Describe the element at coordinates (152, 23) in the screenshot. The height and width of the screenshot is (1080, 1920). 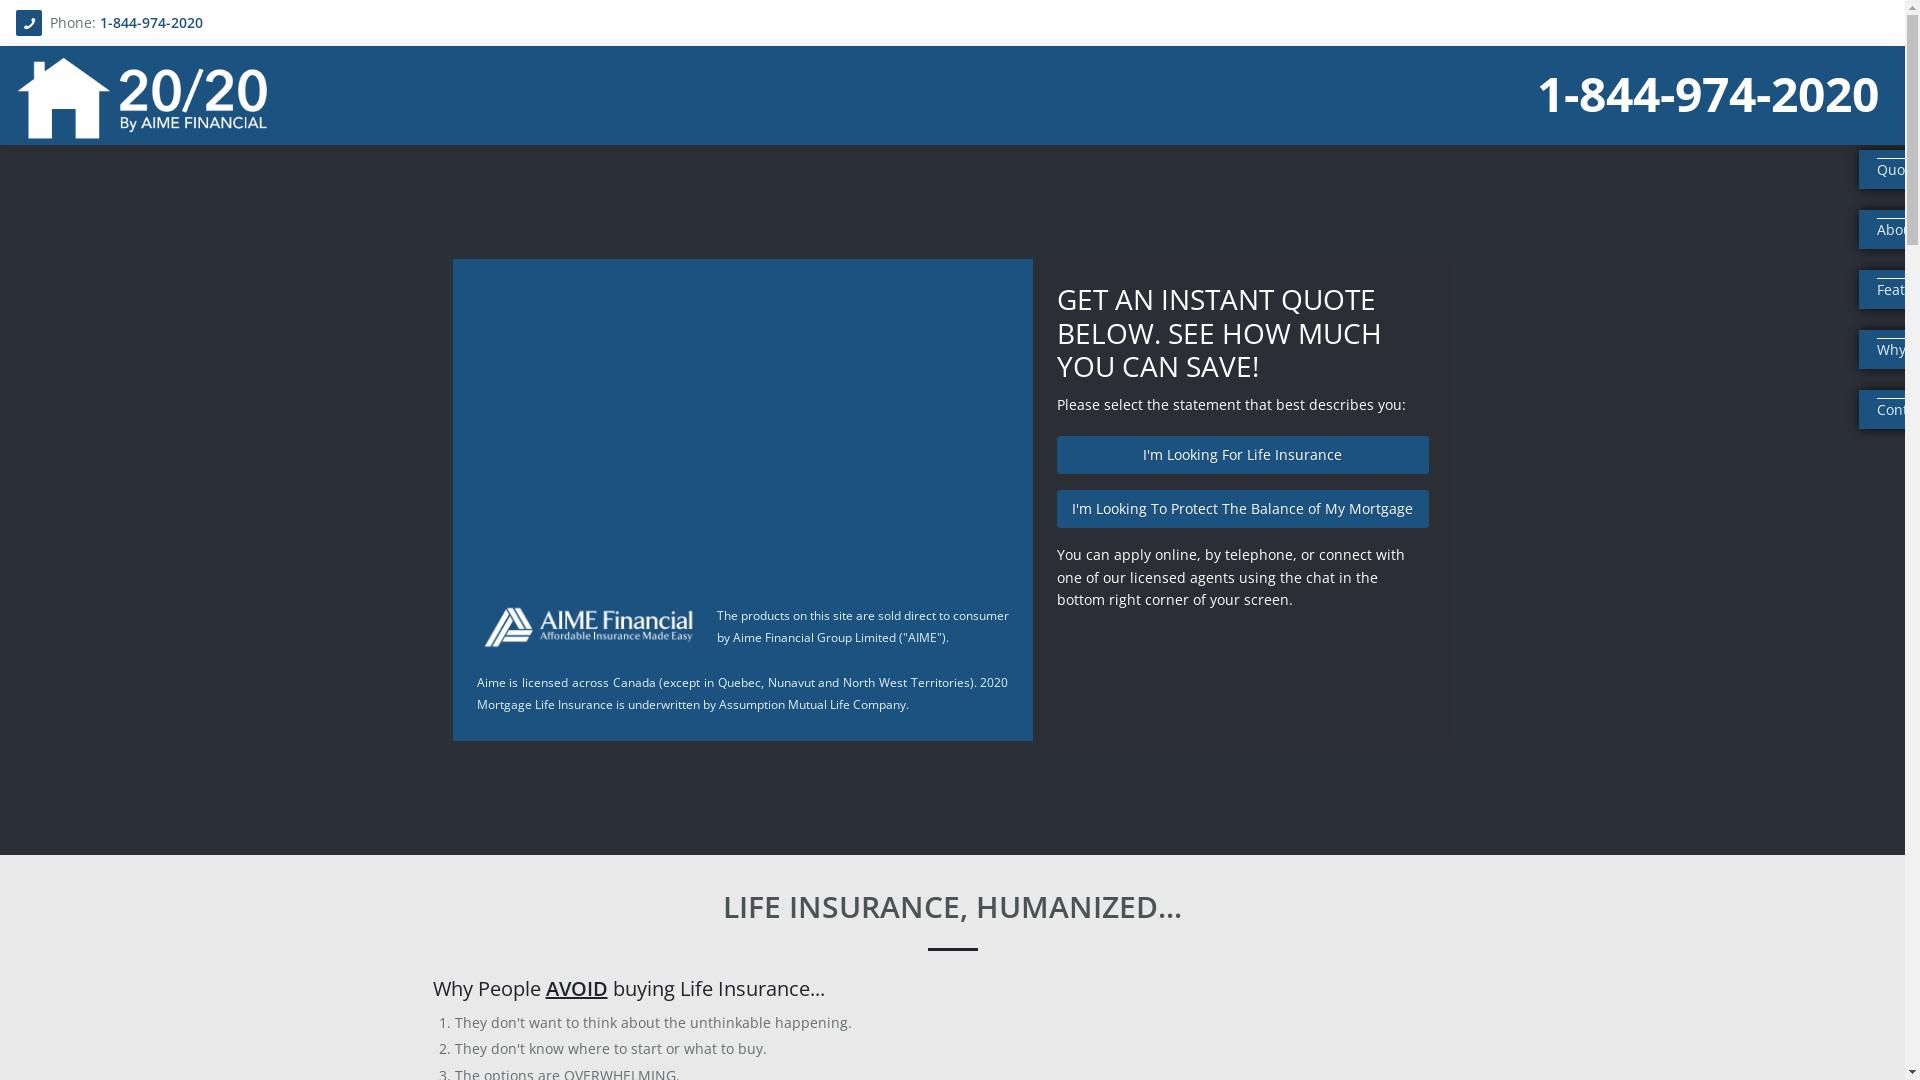
I see `1-844-974-2020` at that location.